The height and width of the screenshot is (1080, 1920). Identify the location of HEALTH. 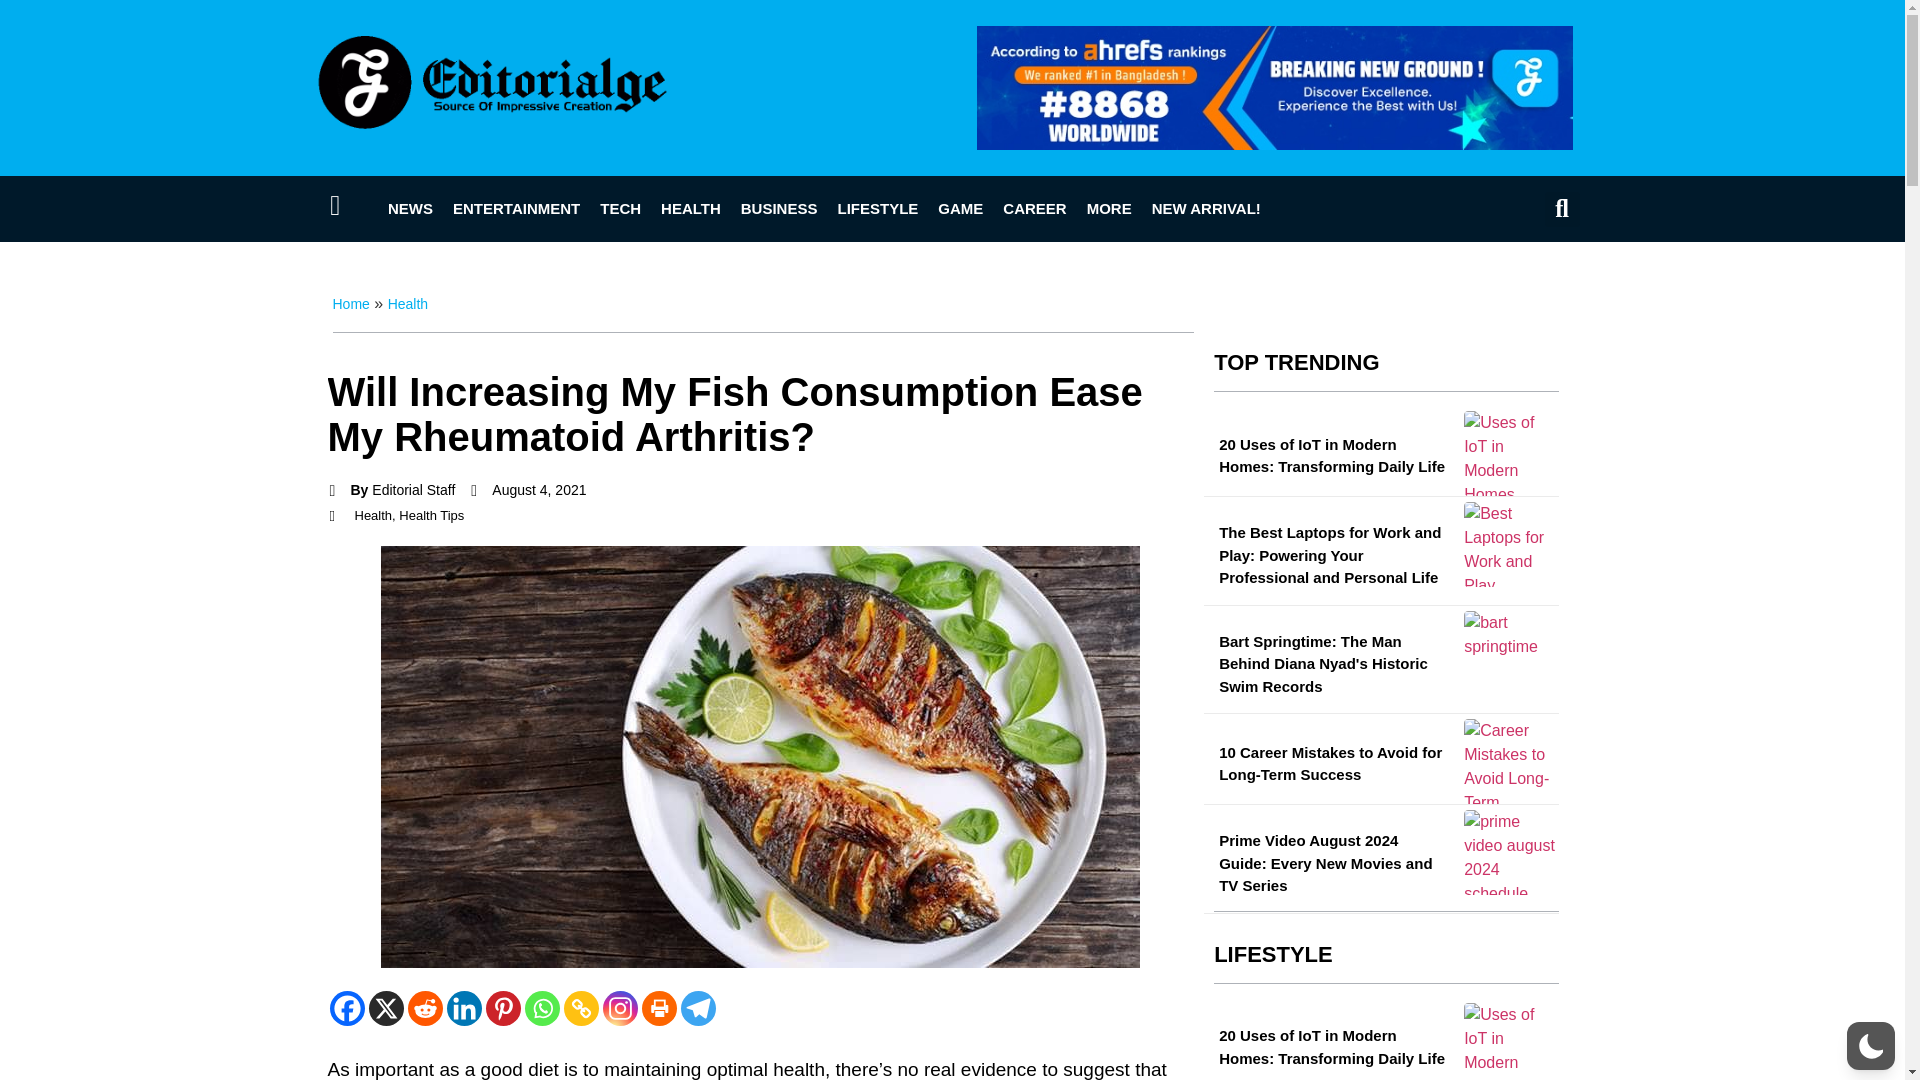
(690, 208).